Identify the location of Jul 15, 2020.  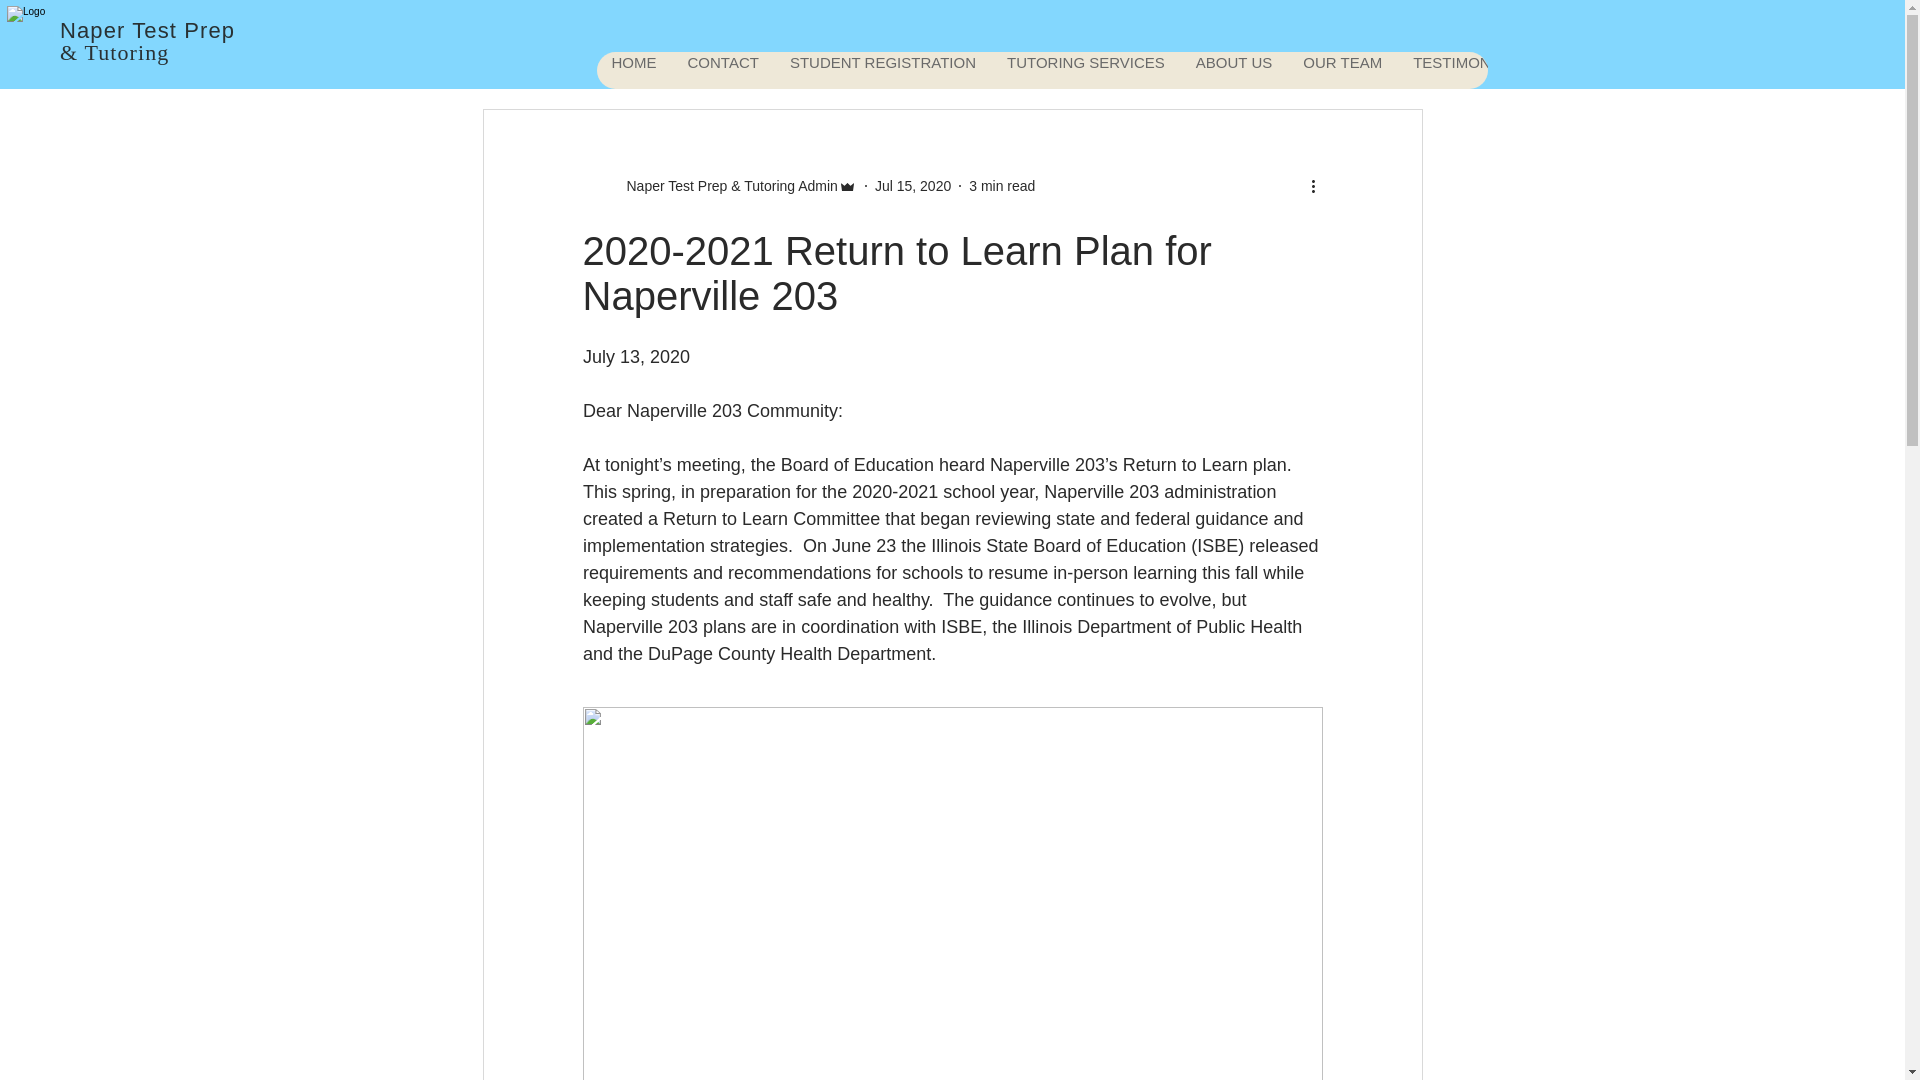
(912, 186).